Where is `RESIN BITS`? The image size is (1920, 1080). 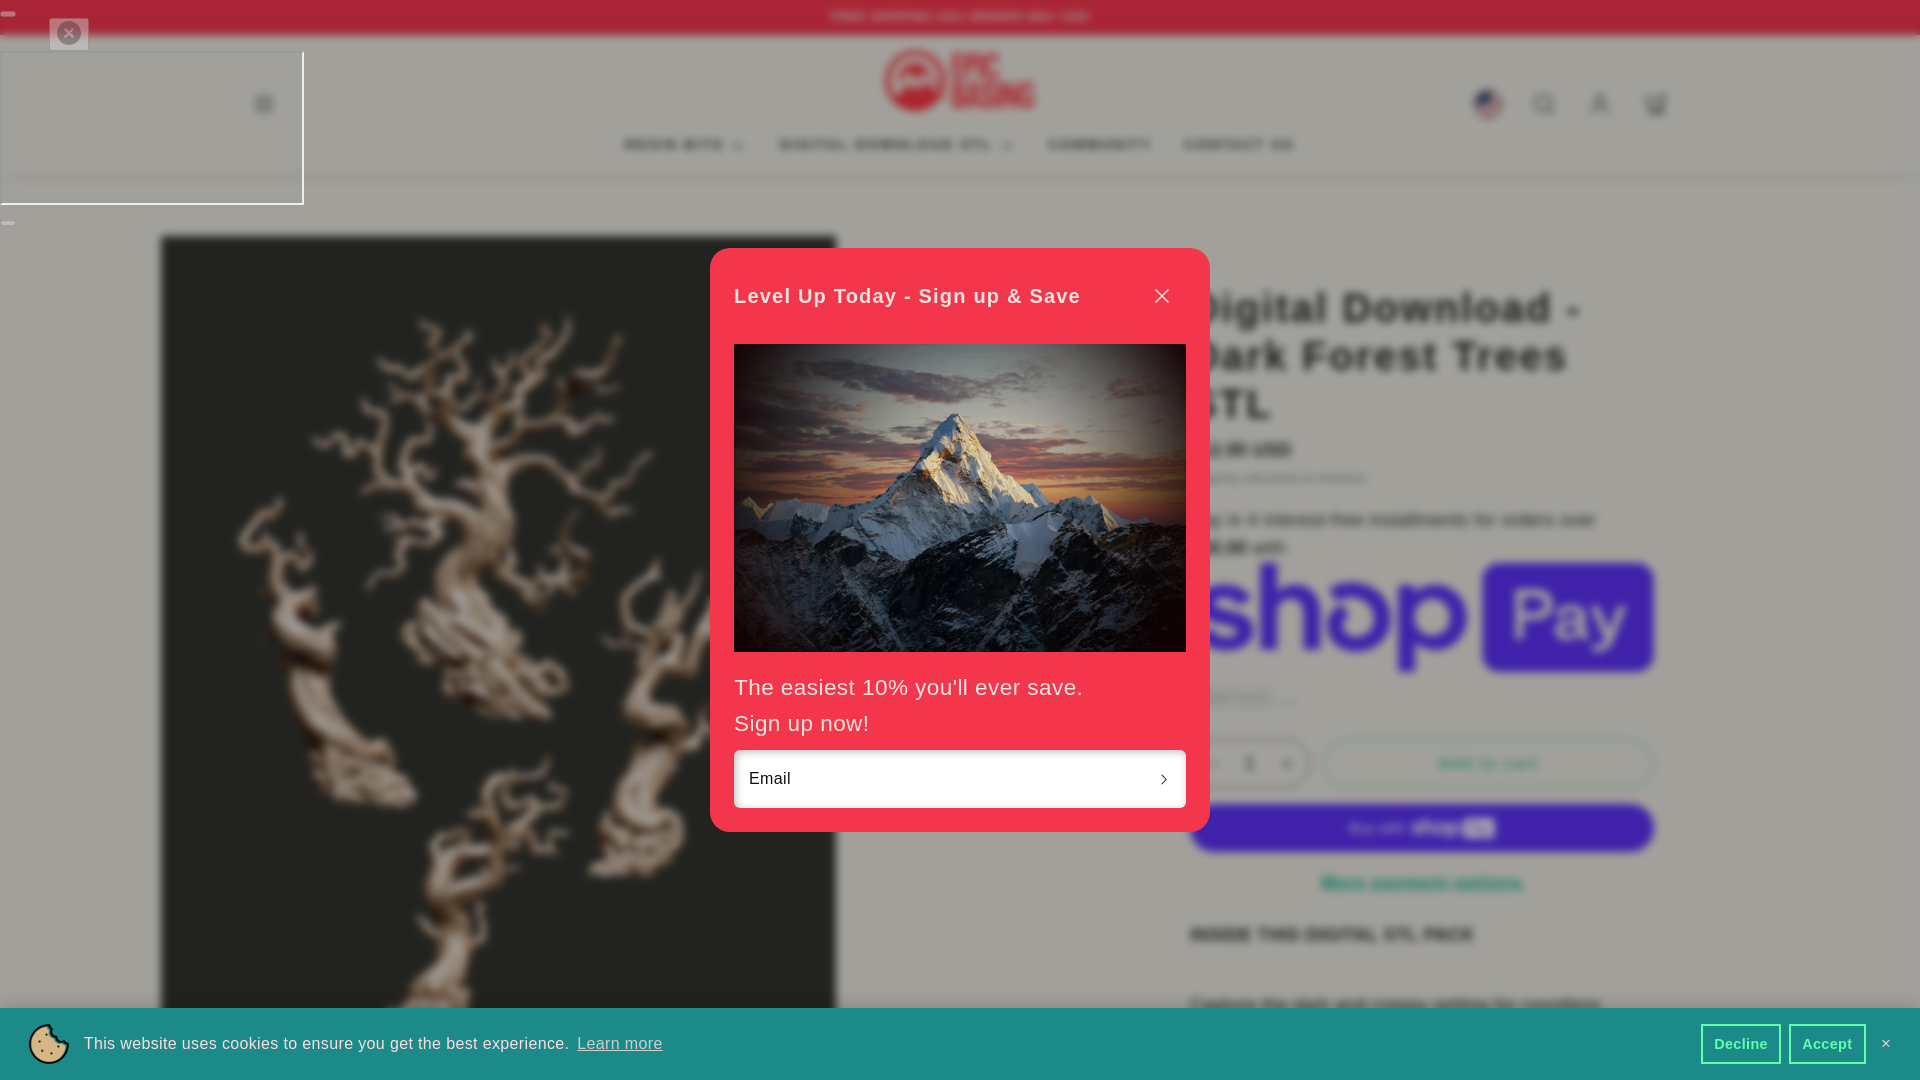
RESIN BITS is located at coordinates (686, 146).